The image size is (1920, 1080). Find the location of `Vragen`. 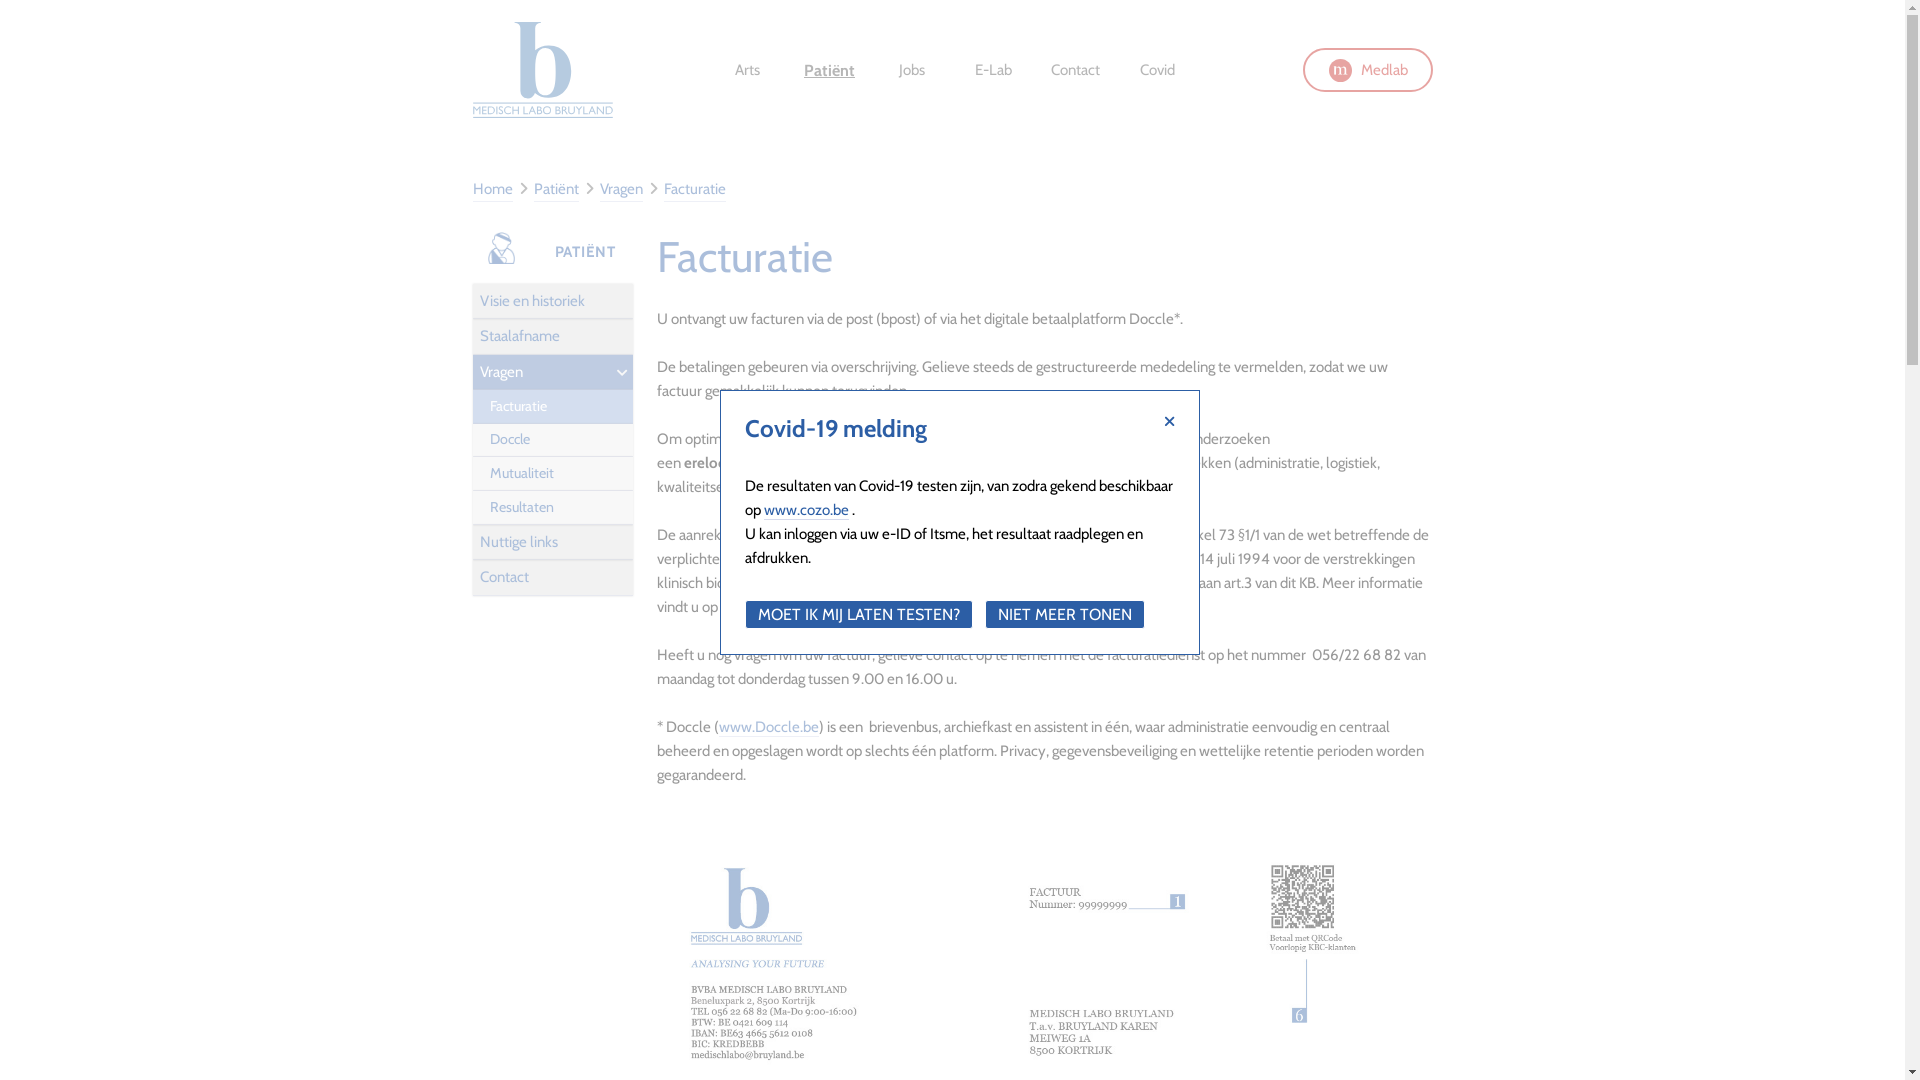

Vragen is located at coordinates (552, 372).